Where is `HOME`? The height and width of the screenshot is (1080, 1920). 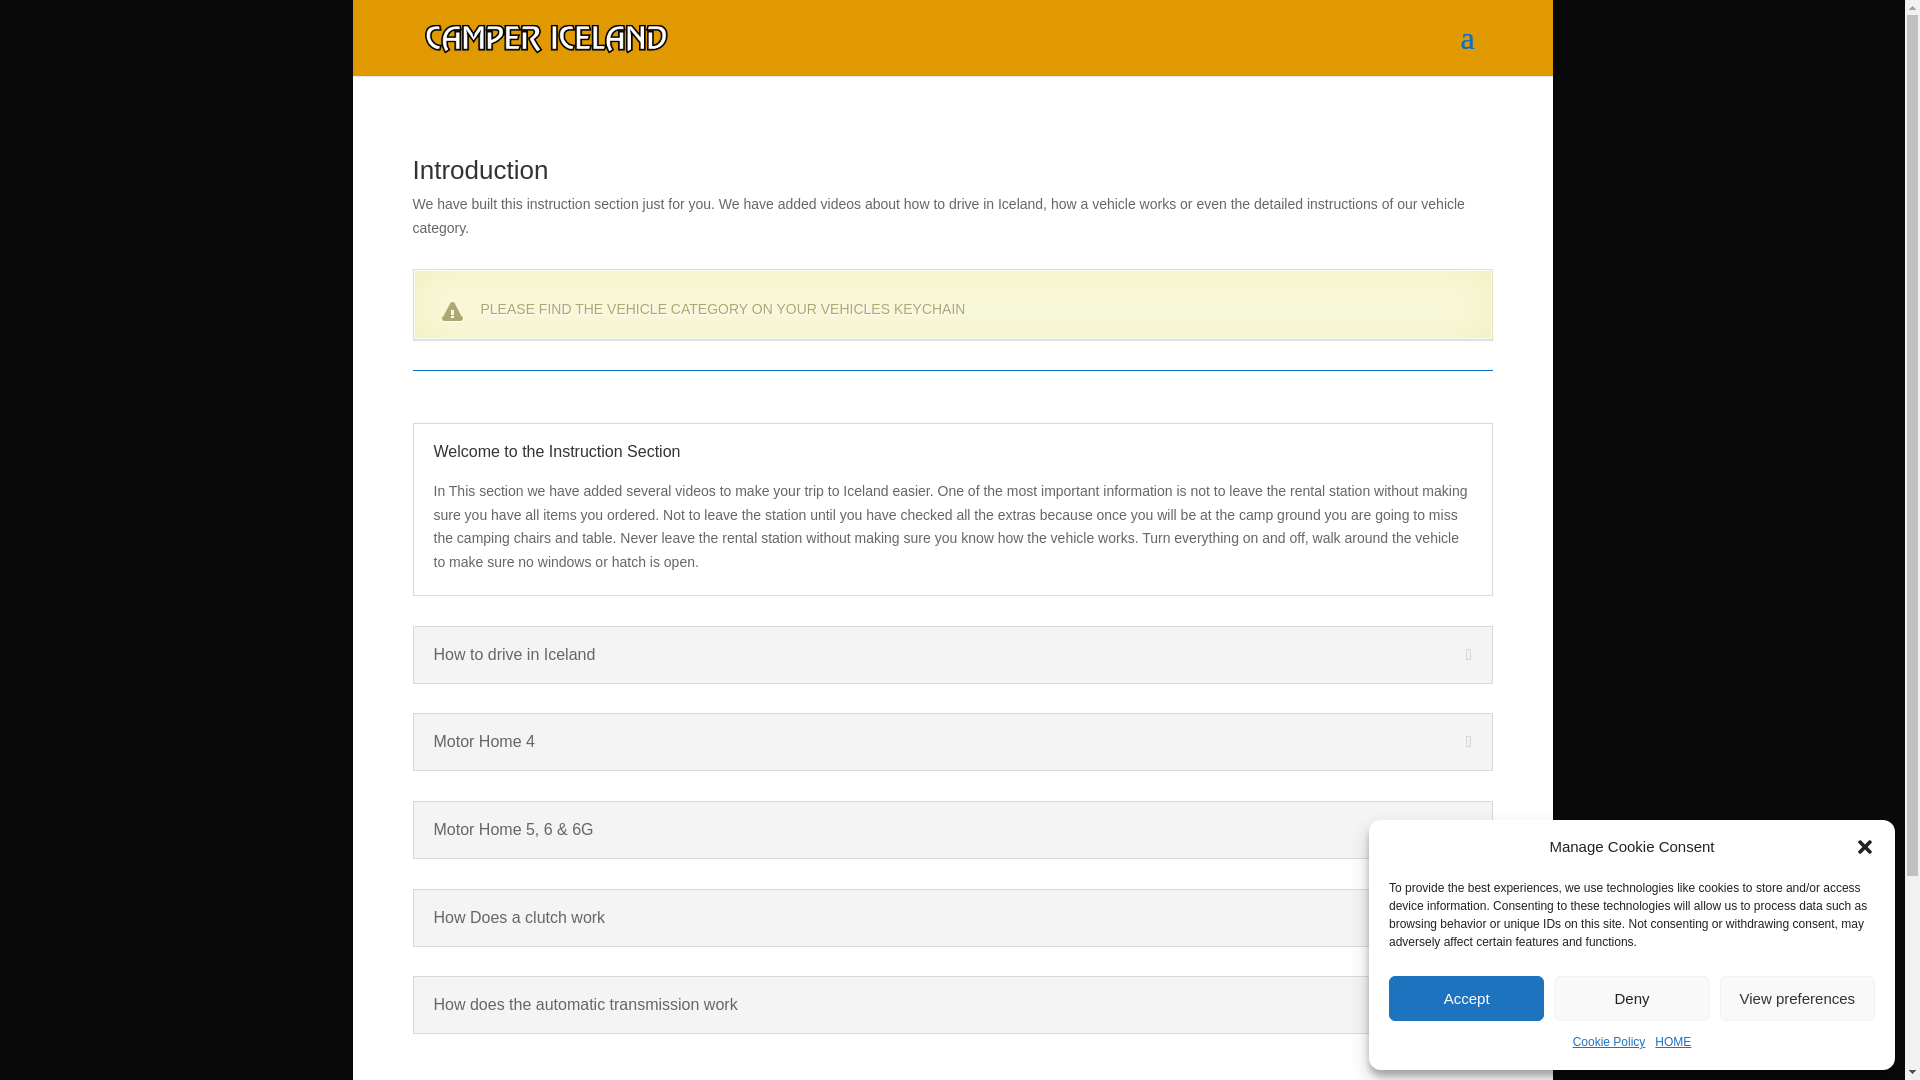
HOME is located at coordinates (1673, 1043).